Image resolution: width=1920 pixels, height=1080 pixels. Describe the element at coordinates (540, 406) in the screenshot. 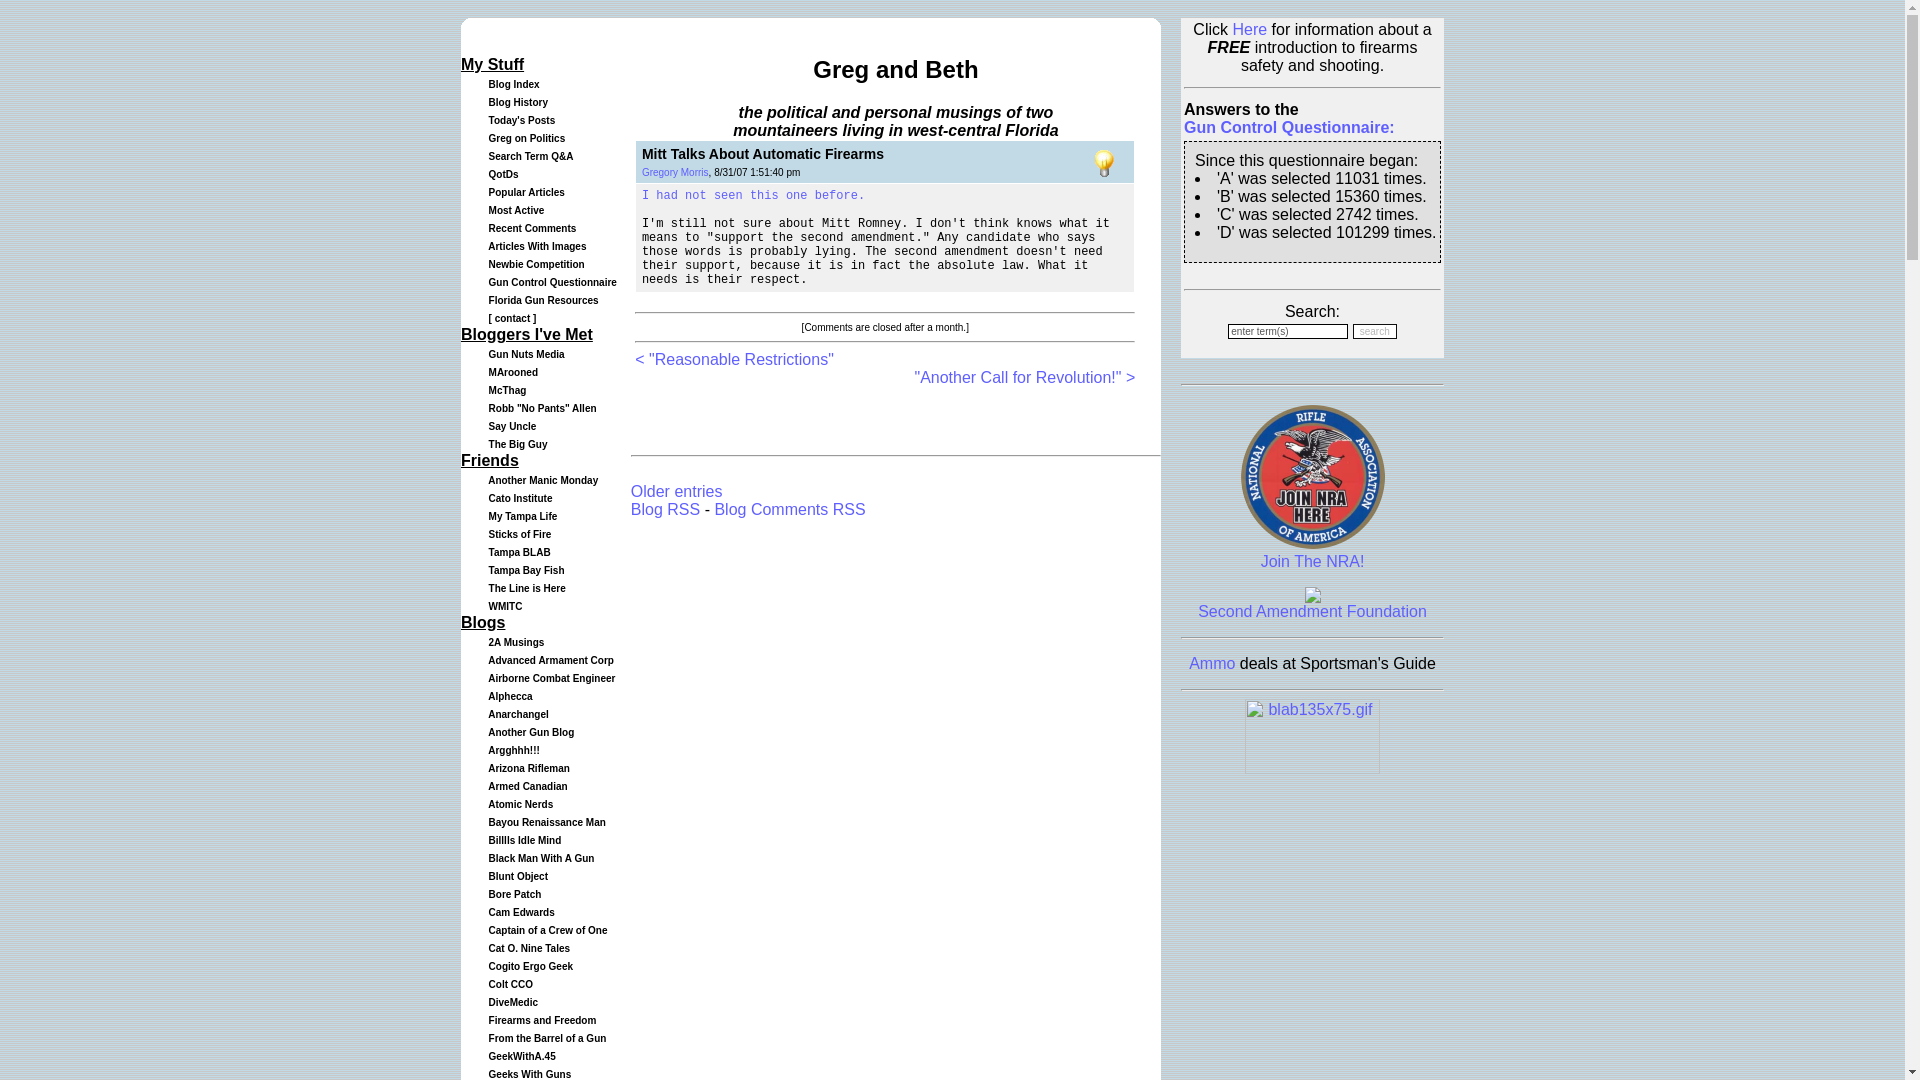

I see `  Robb "No Pants" Allen` at that location.